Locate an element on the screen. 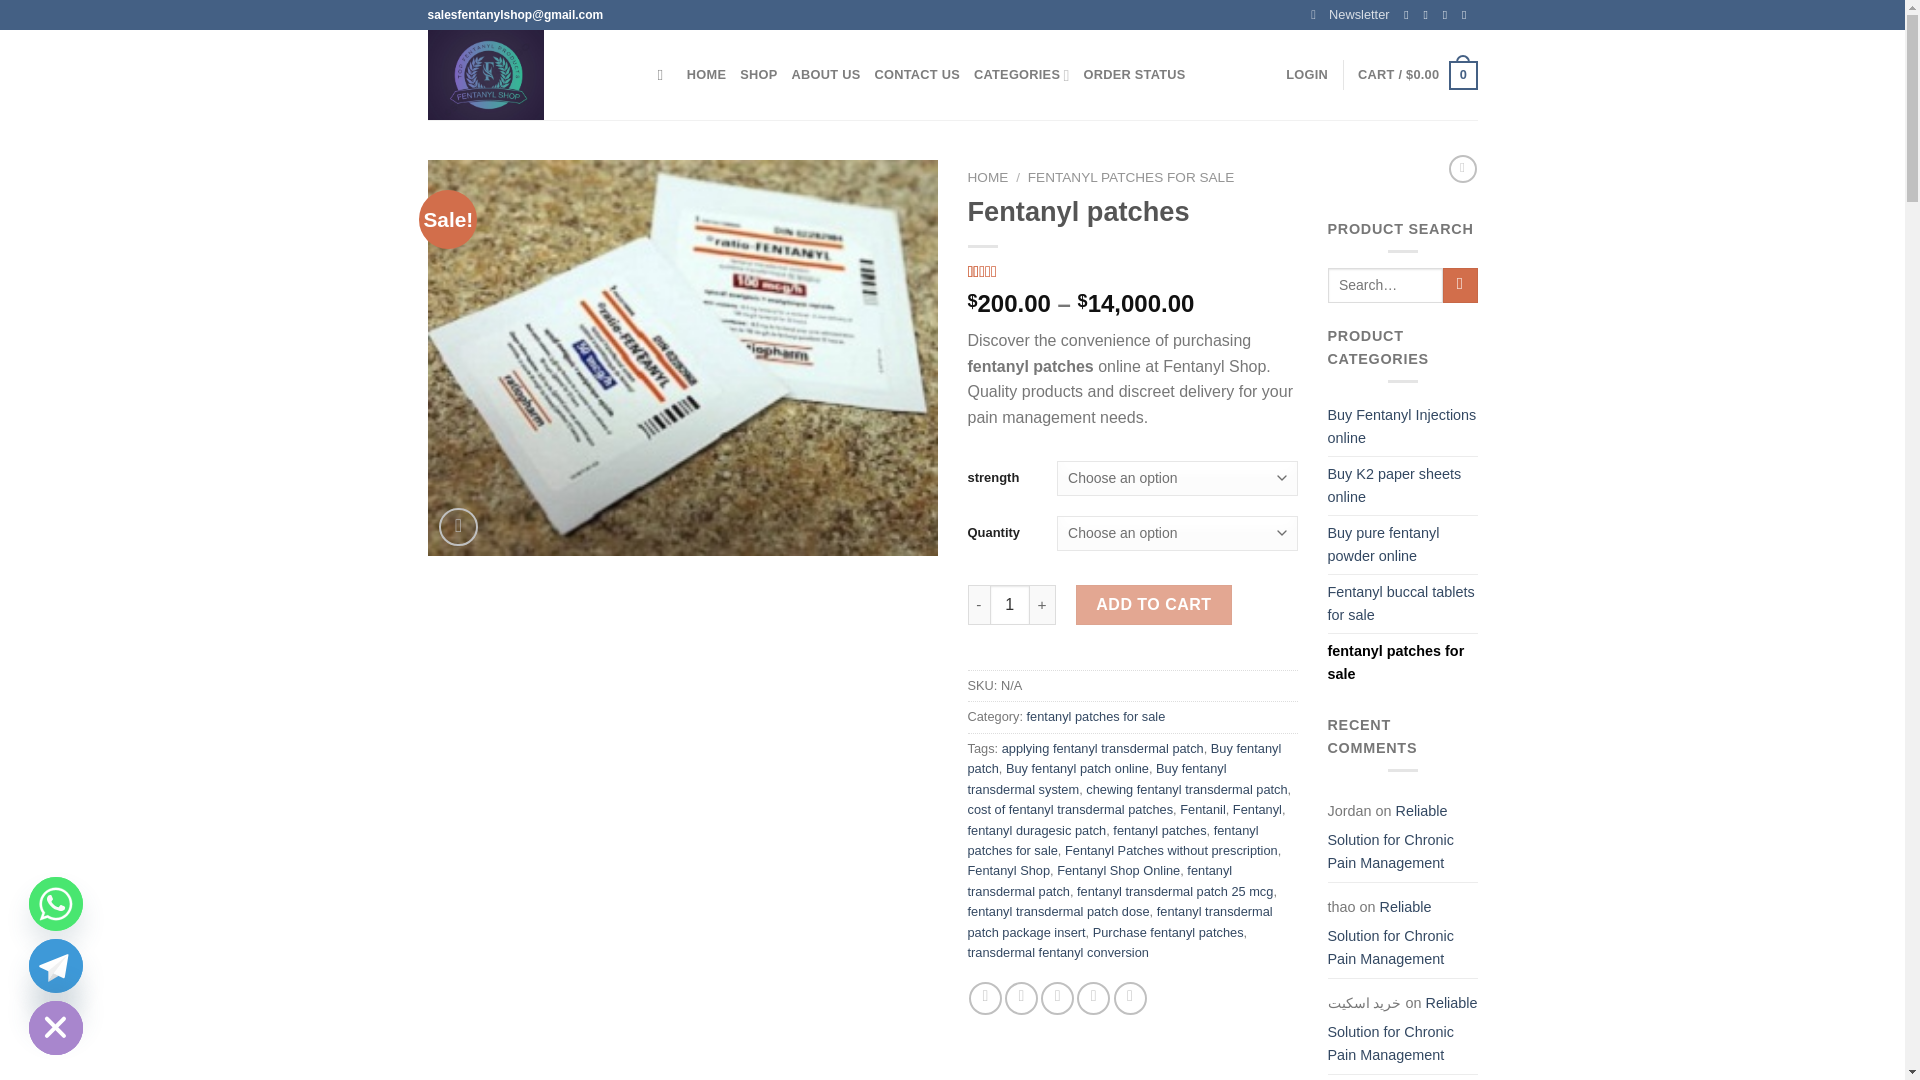 Image resolution: width=1920 pixels, height=1080 pixels. SHOP is located at coordinates (1132, 271).